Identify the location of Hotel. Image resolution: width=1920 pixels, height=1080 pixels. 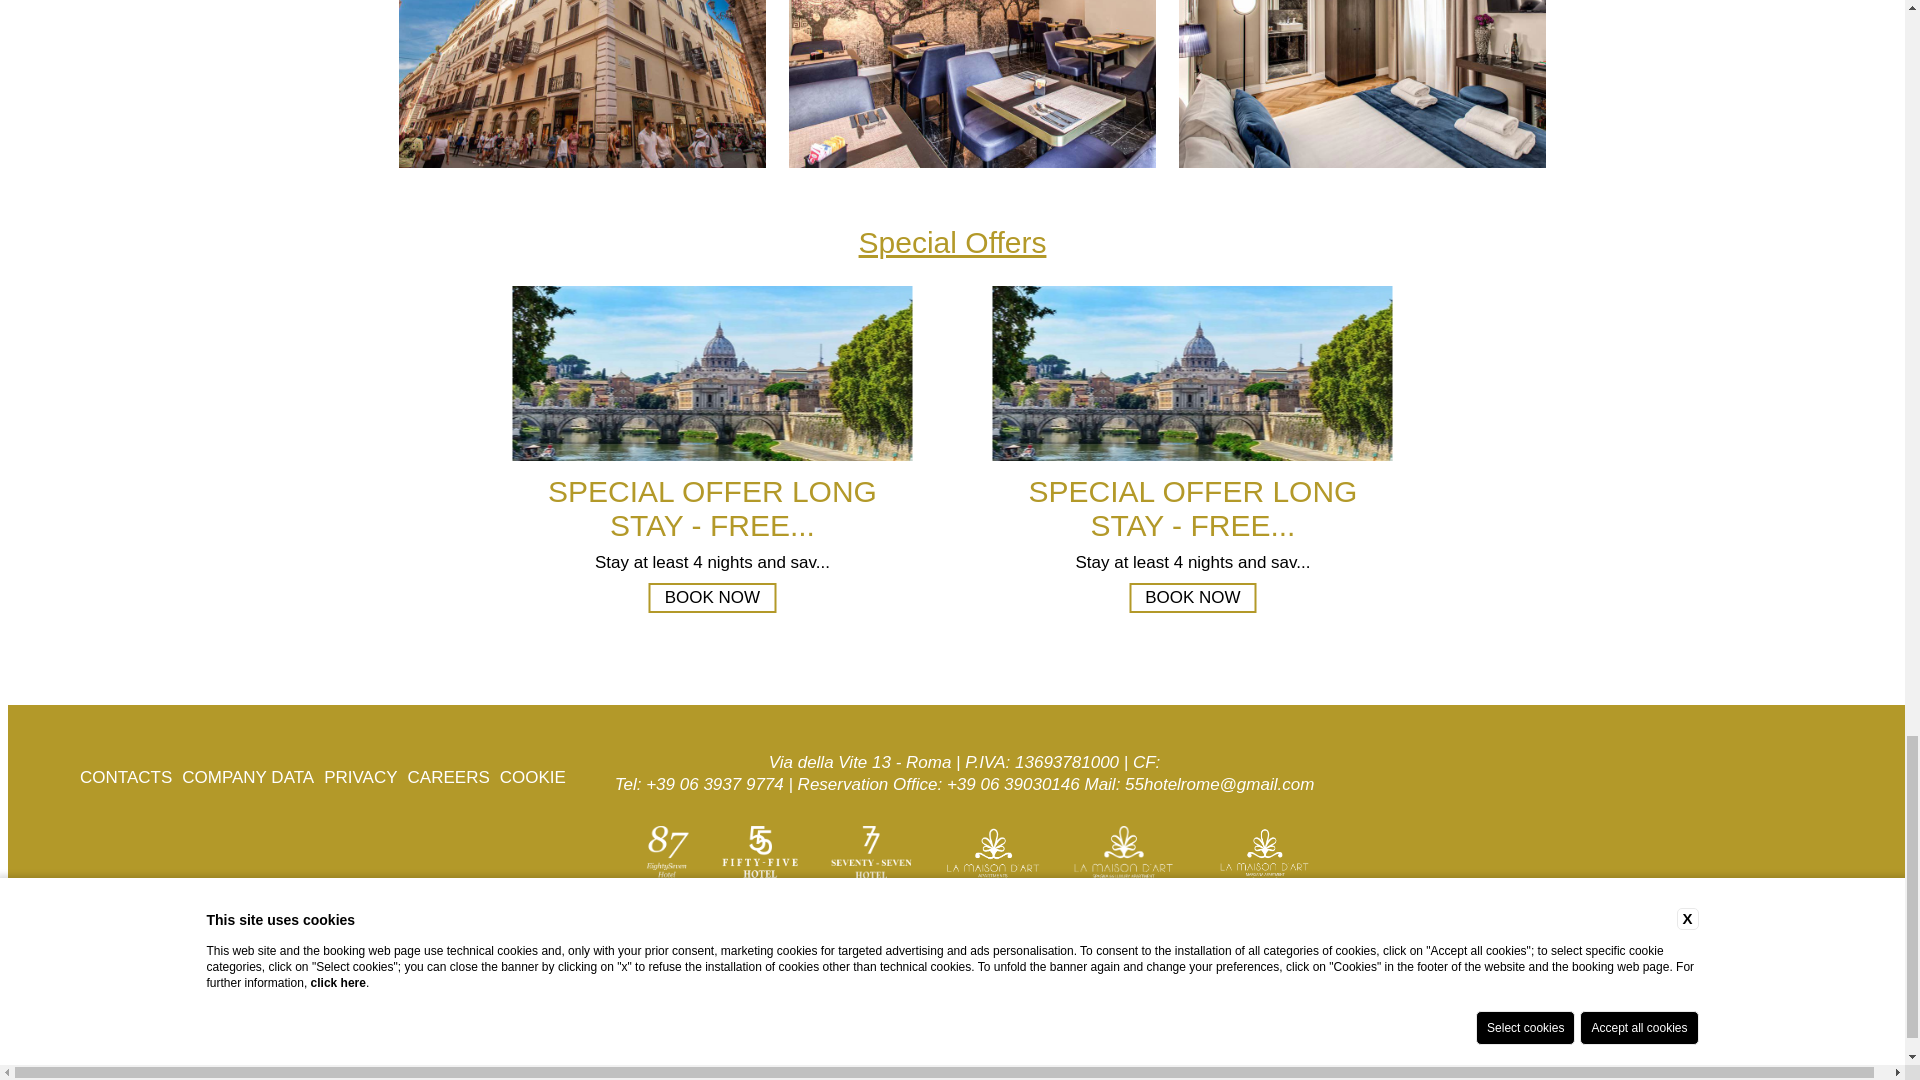
(612, 84).